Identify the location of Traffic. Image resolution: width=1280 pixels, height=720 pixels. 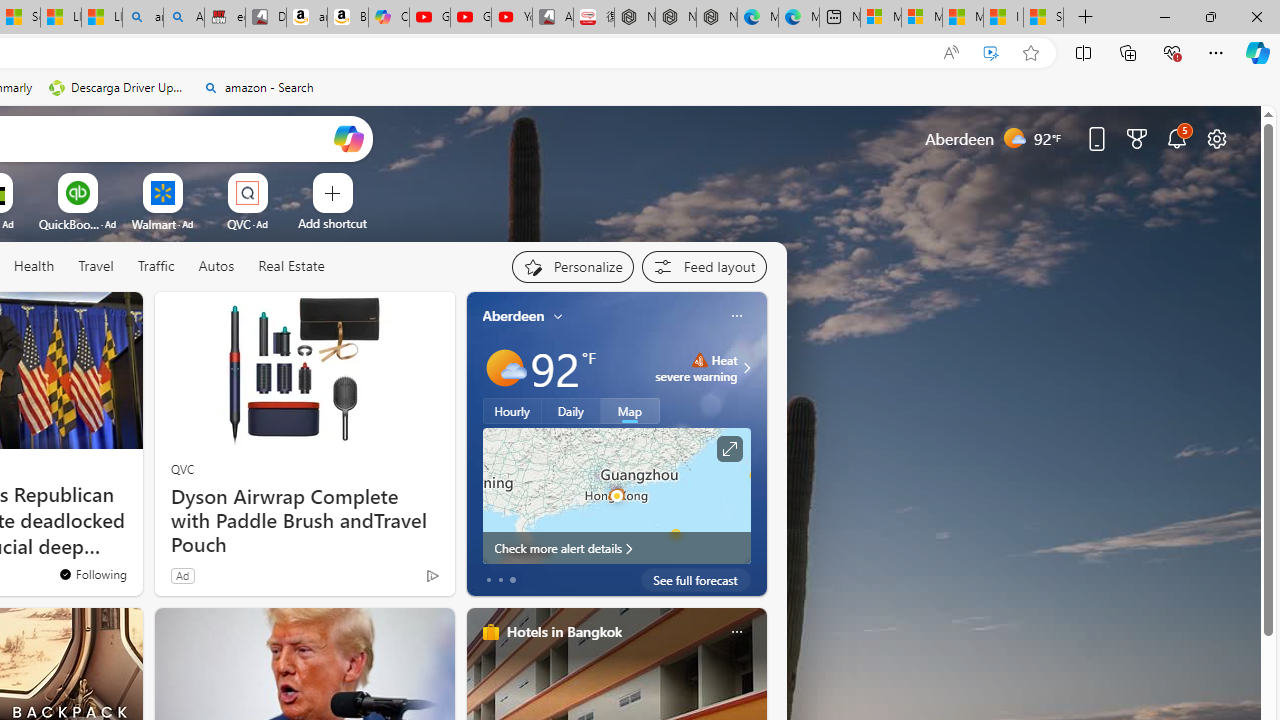
(155, 266).